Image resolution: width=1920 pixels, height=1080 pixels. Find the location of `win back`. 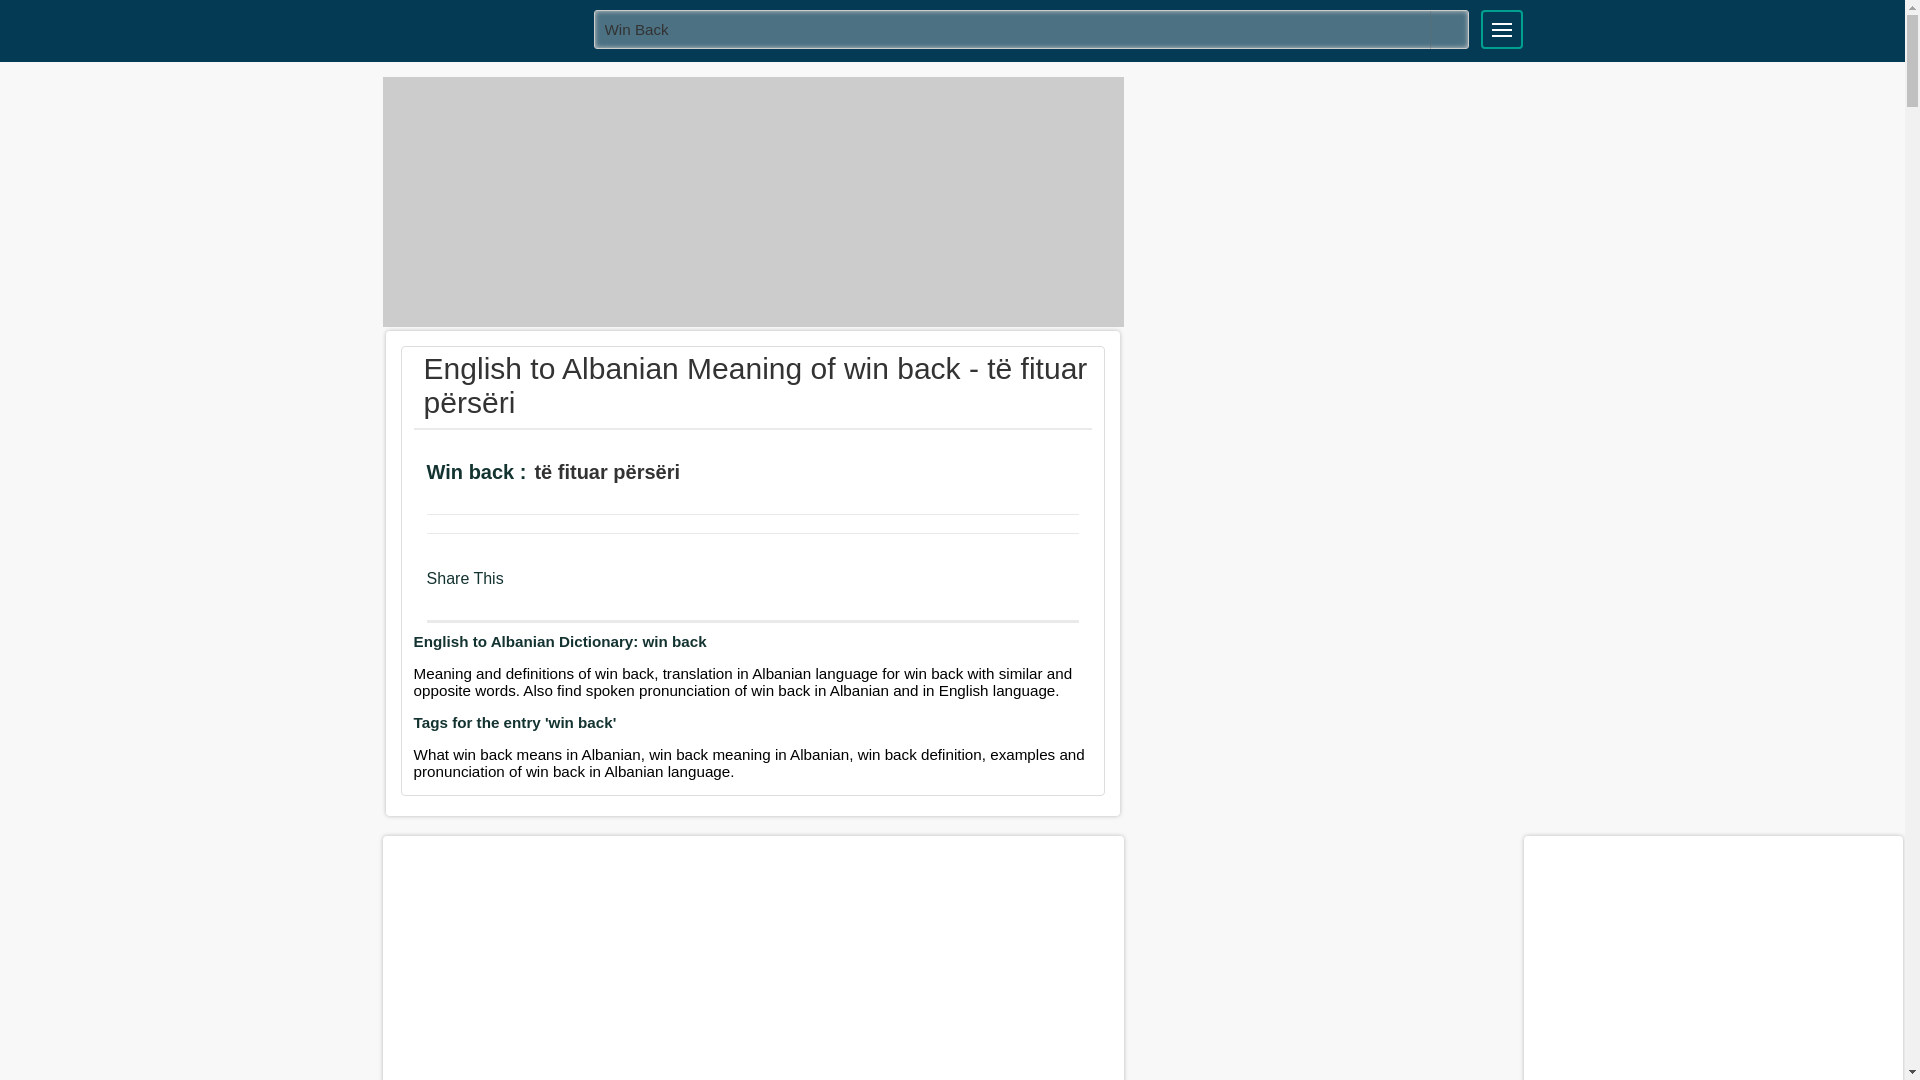

win back is located at coordinates (1032, 28).